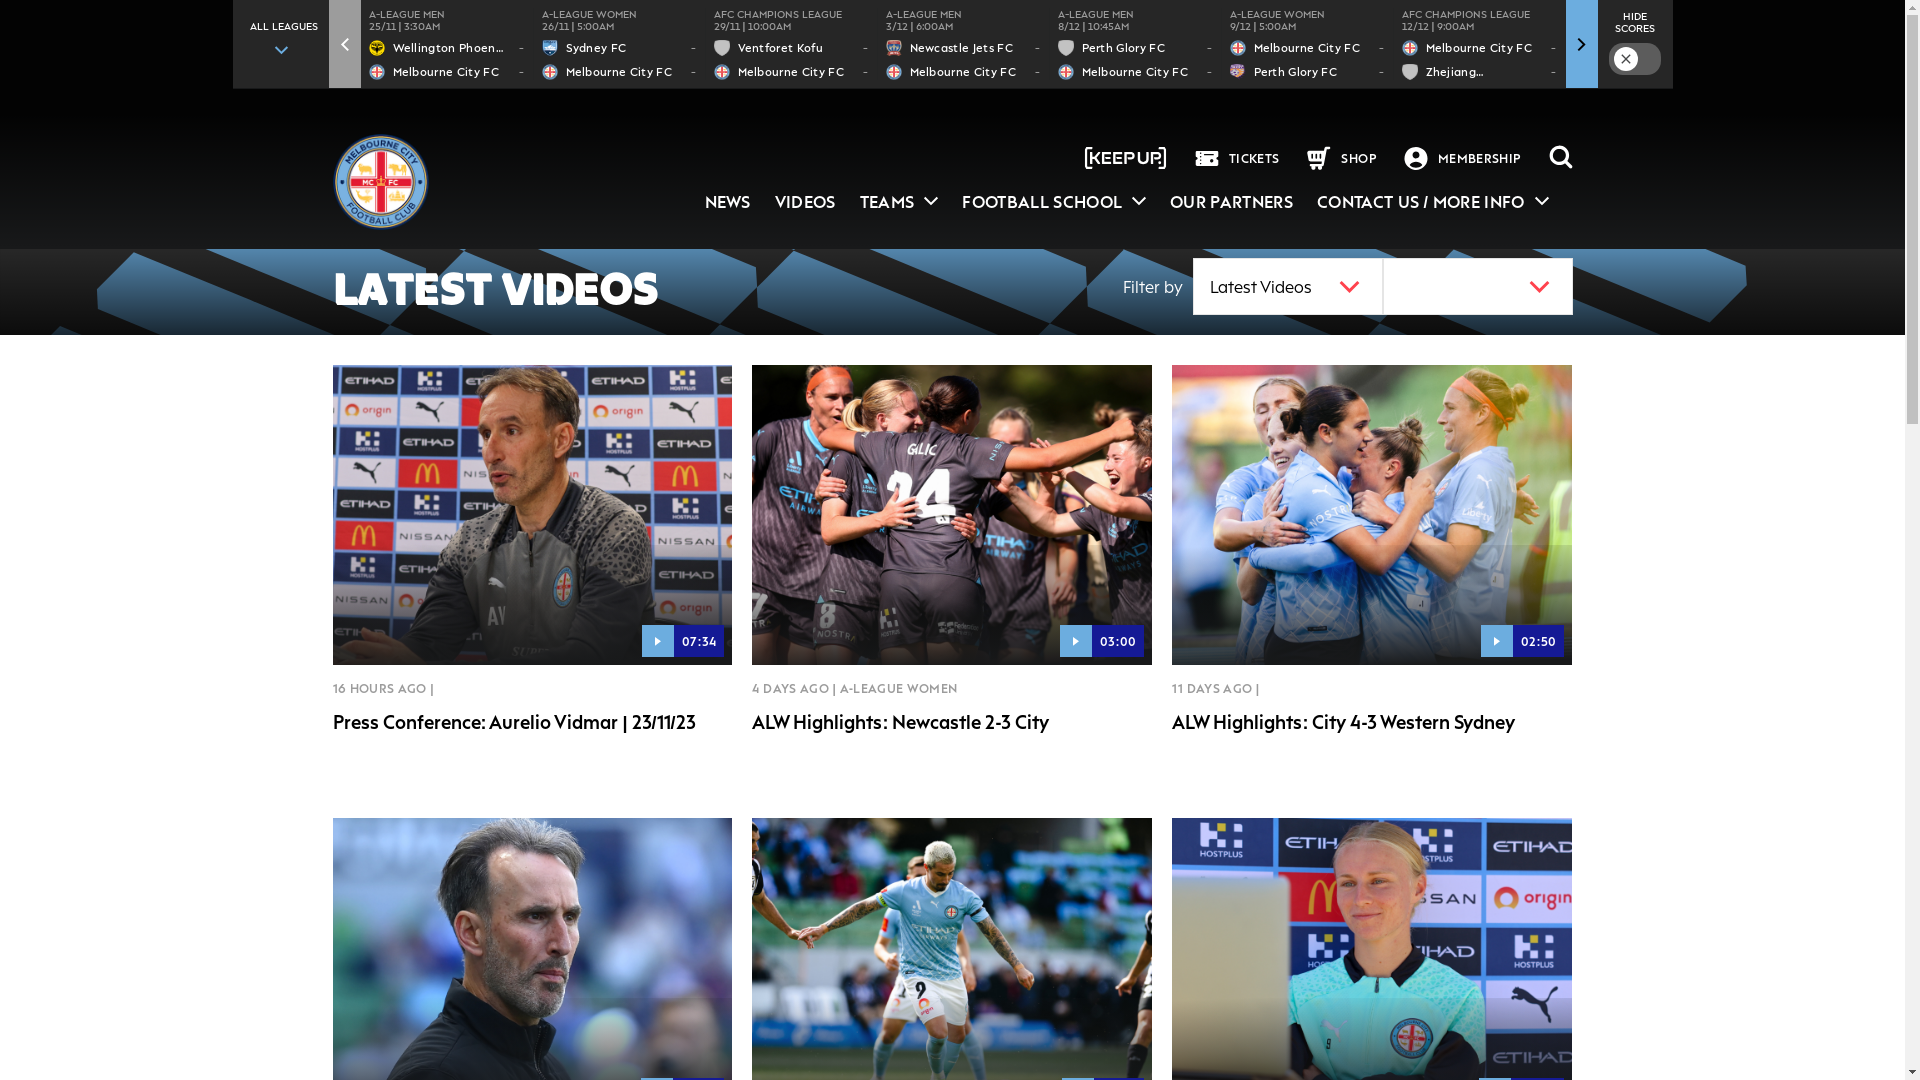  I want to click on TICKETS, so click(1252, 158).